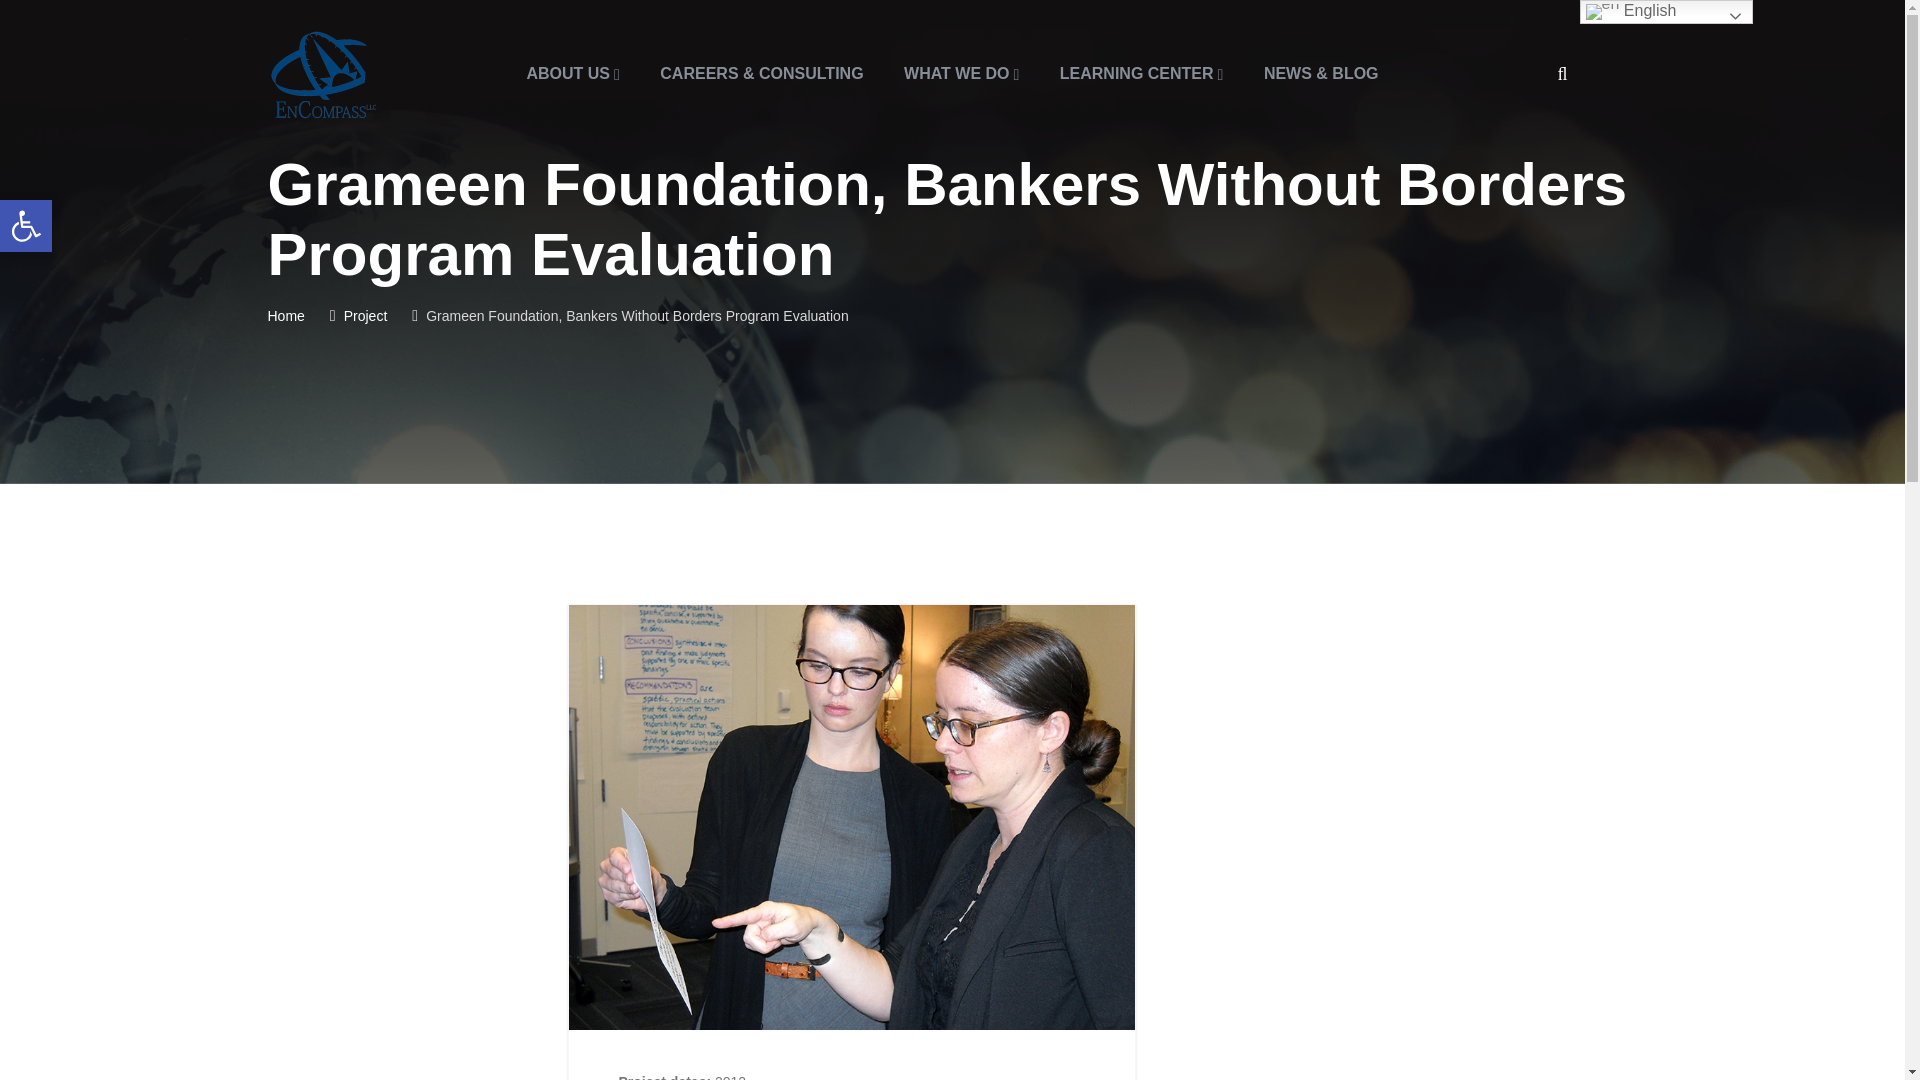 This screenshot has width=1920, height=1080. I want to click on LEARNING CENTER, so click(26, 225).